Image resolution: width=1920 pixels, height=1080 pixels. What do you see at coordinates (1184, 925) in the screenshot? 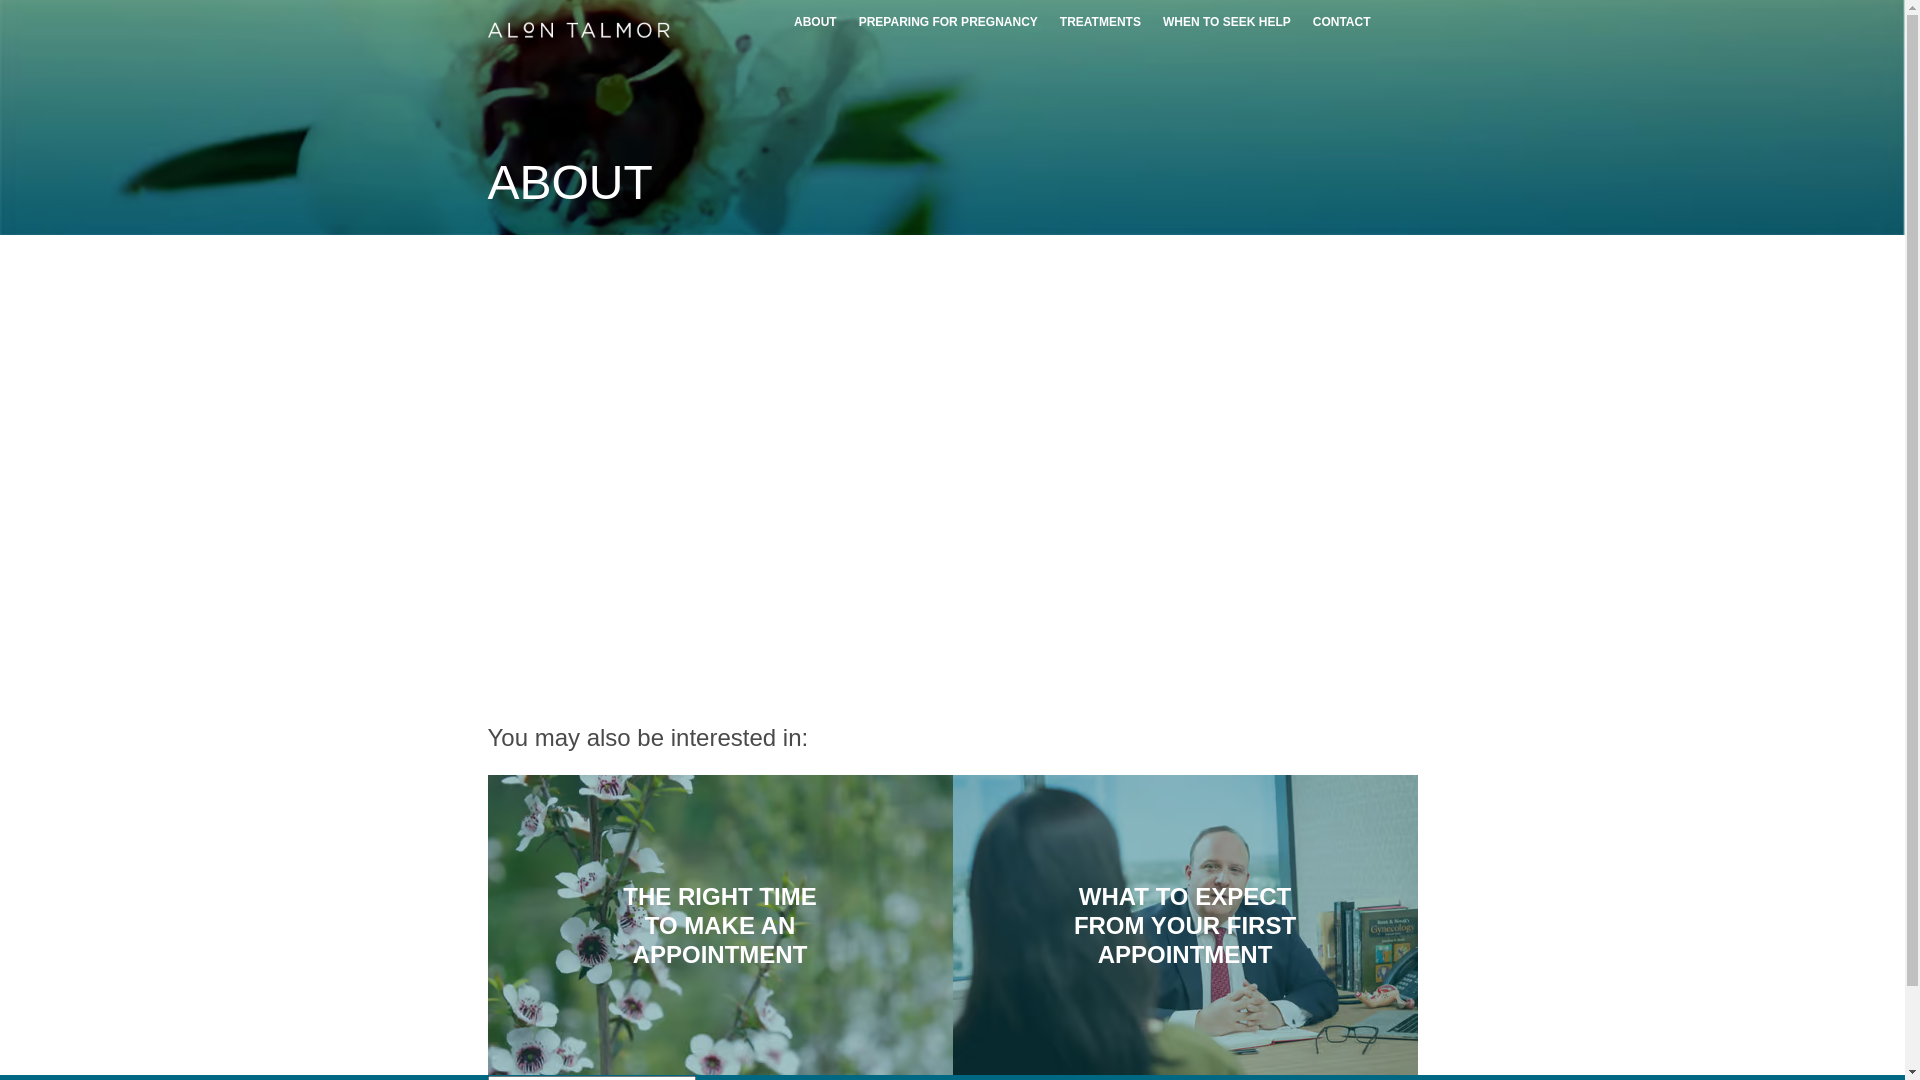
I see `WHAT TO EXPECT FROM YOUR FIRST APPOINTMENT` at bounding box center [1184, 925].